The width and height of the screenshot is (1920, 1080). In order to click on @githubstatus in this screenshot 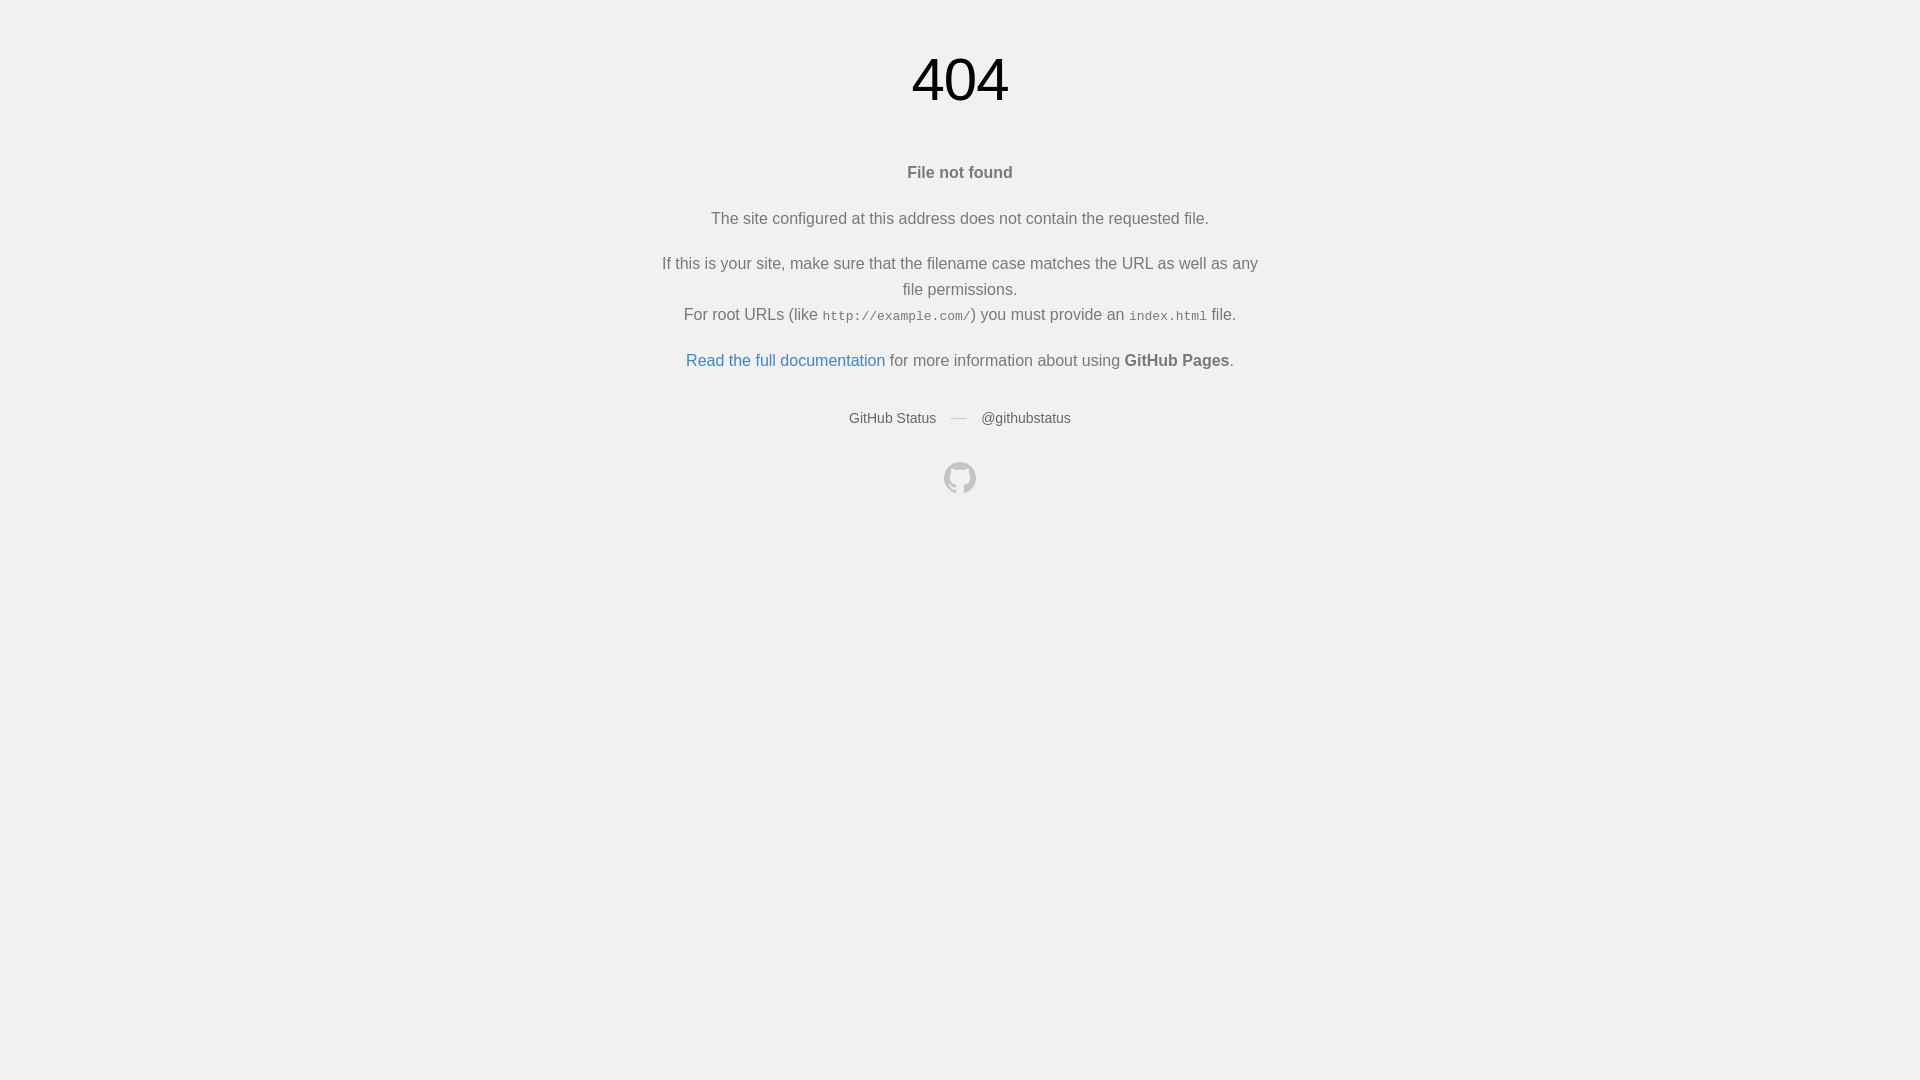, I will do `click(1026, 418)`.